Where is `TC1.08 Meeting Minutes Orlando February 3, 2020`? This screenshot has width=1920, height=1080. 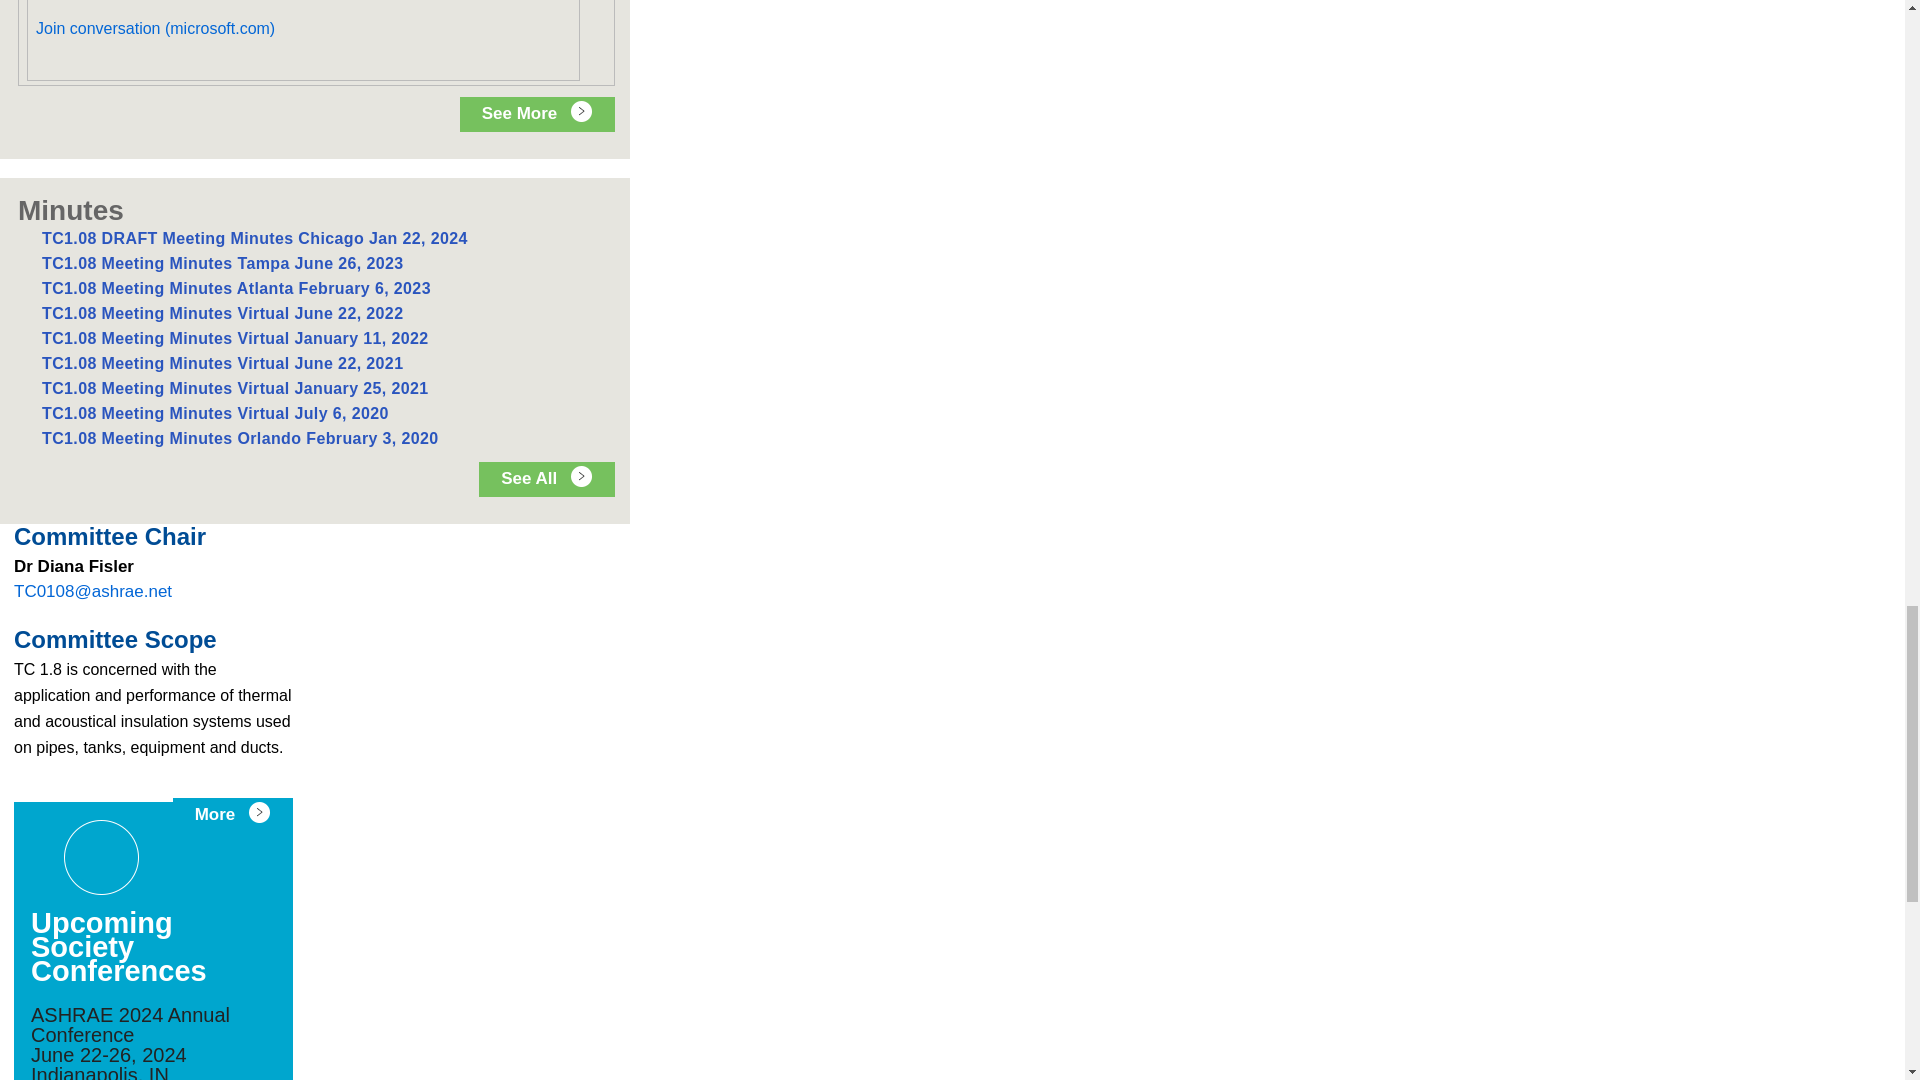
TC1.08 Meeting Minutes Orlando February 3, 2020 is located at coordinates (240, 438).